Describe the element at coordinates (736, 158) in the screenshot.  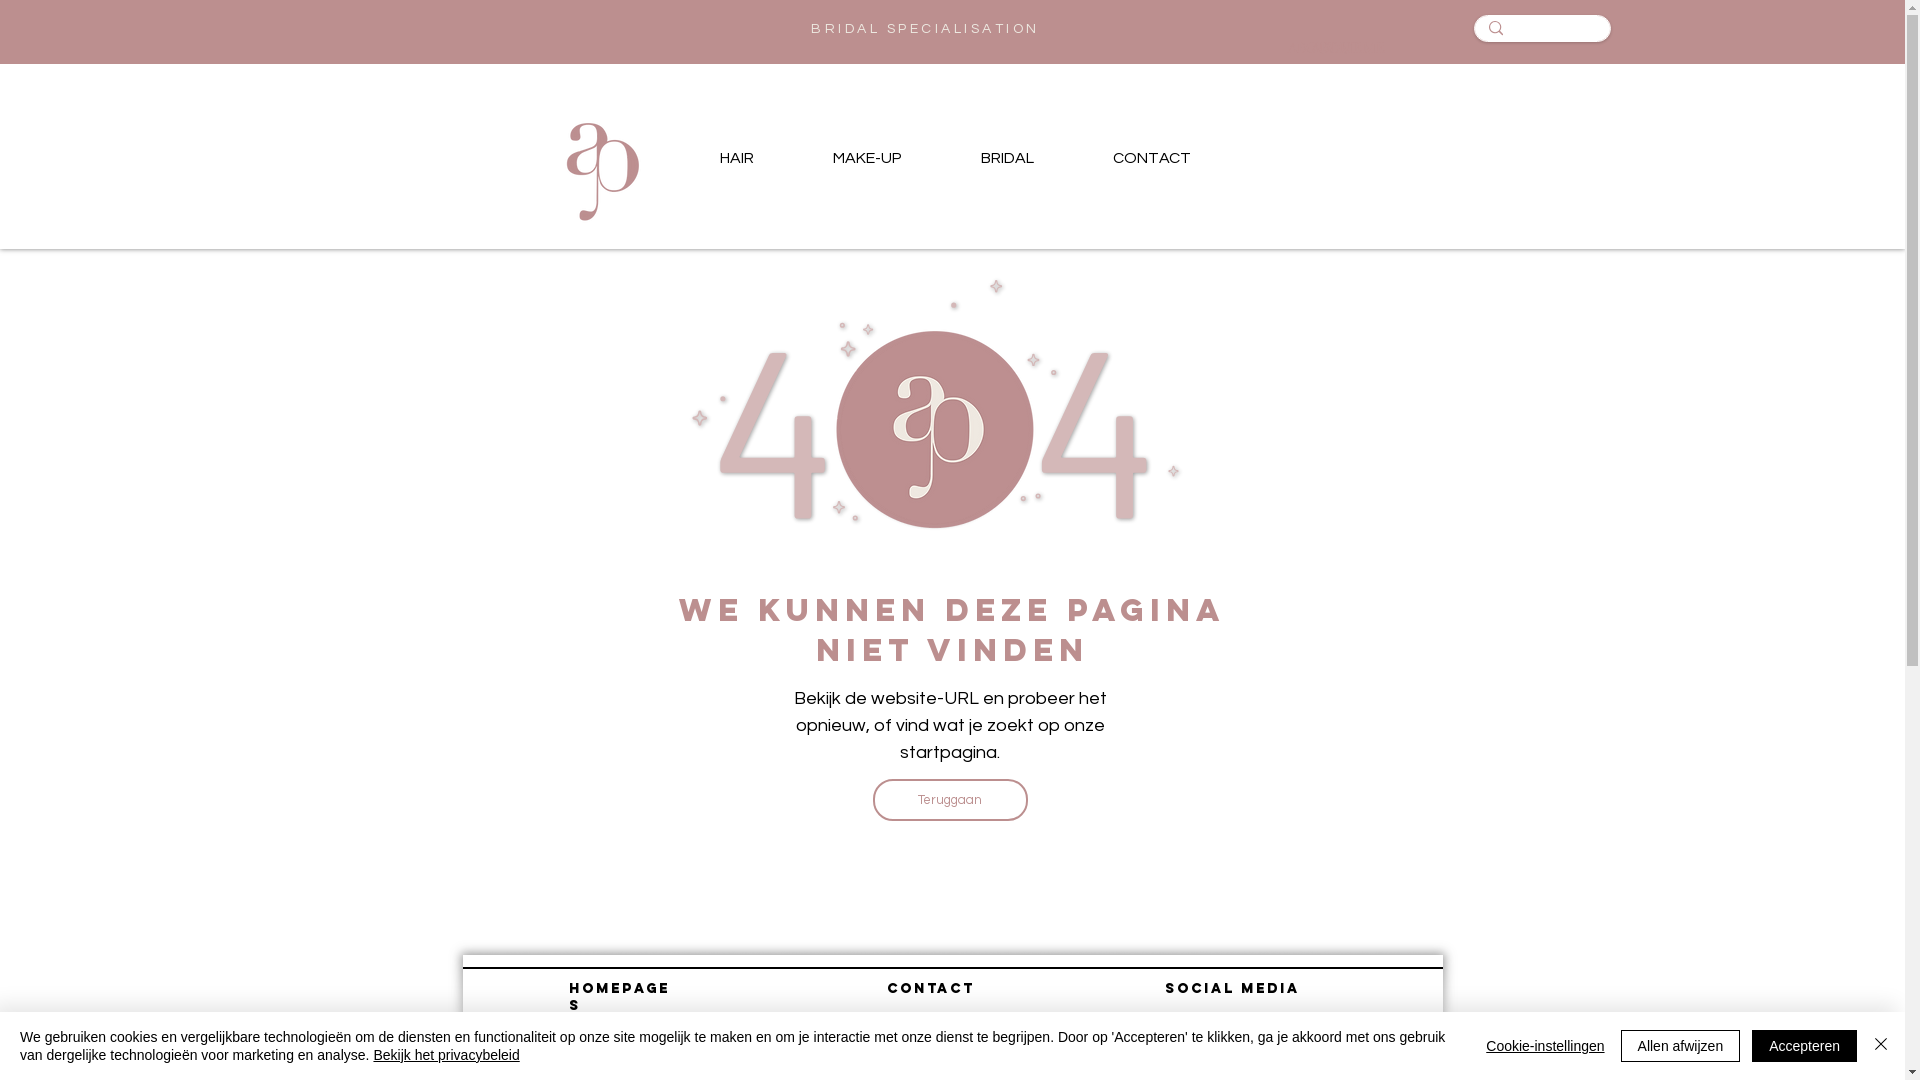
I see `HAIR` at that location.